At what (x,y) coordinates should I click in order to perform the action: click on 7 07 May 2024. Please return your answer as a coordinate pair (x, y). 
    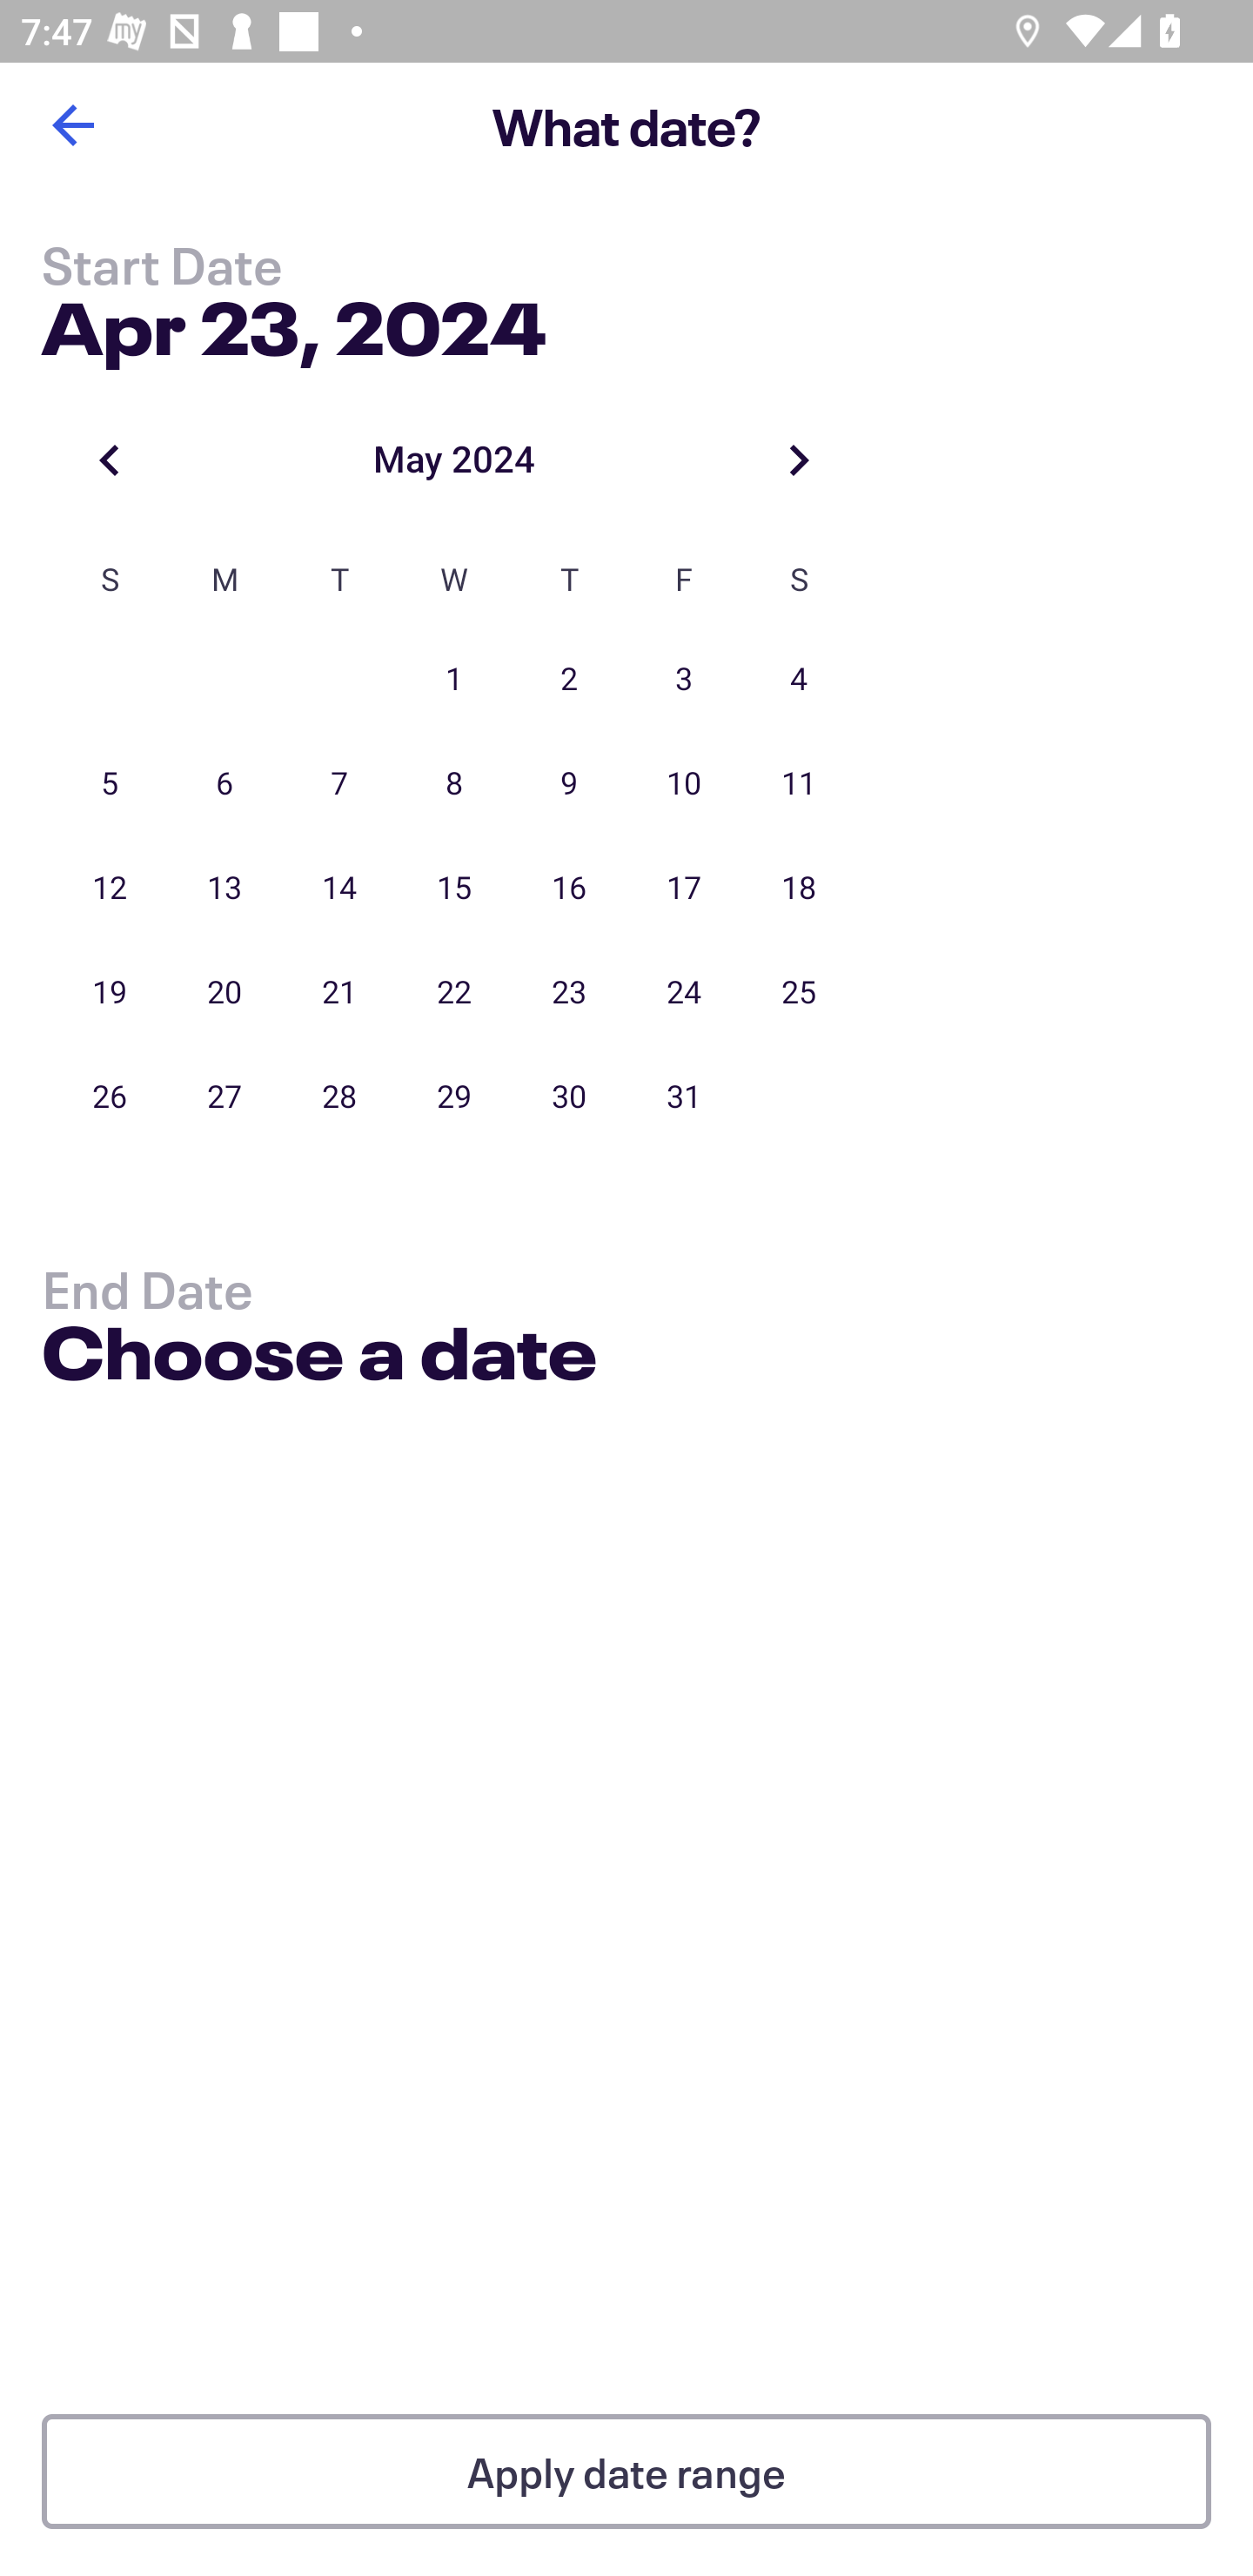
    Looking at the image, I should click on (339, 784).